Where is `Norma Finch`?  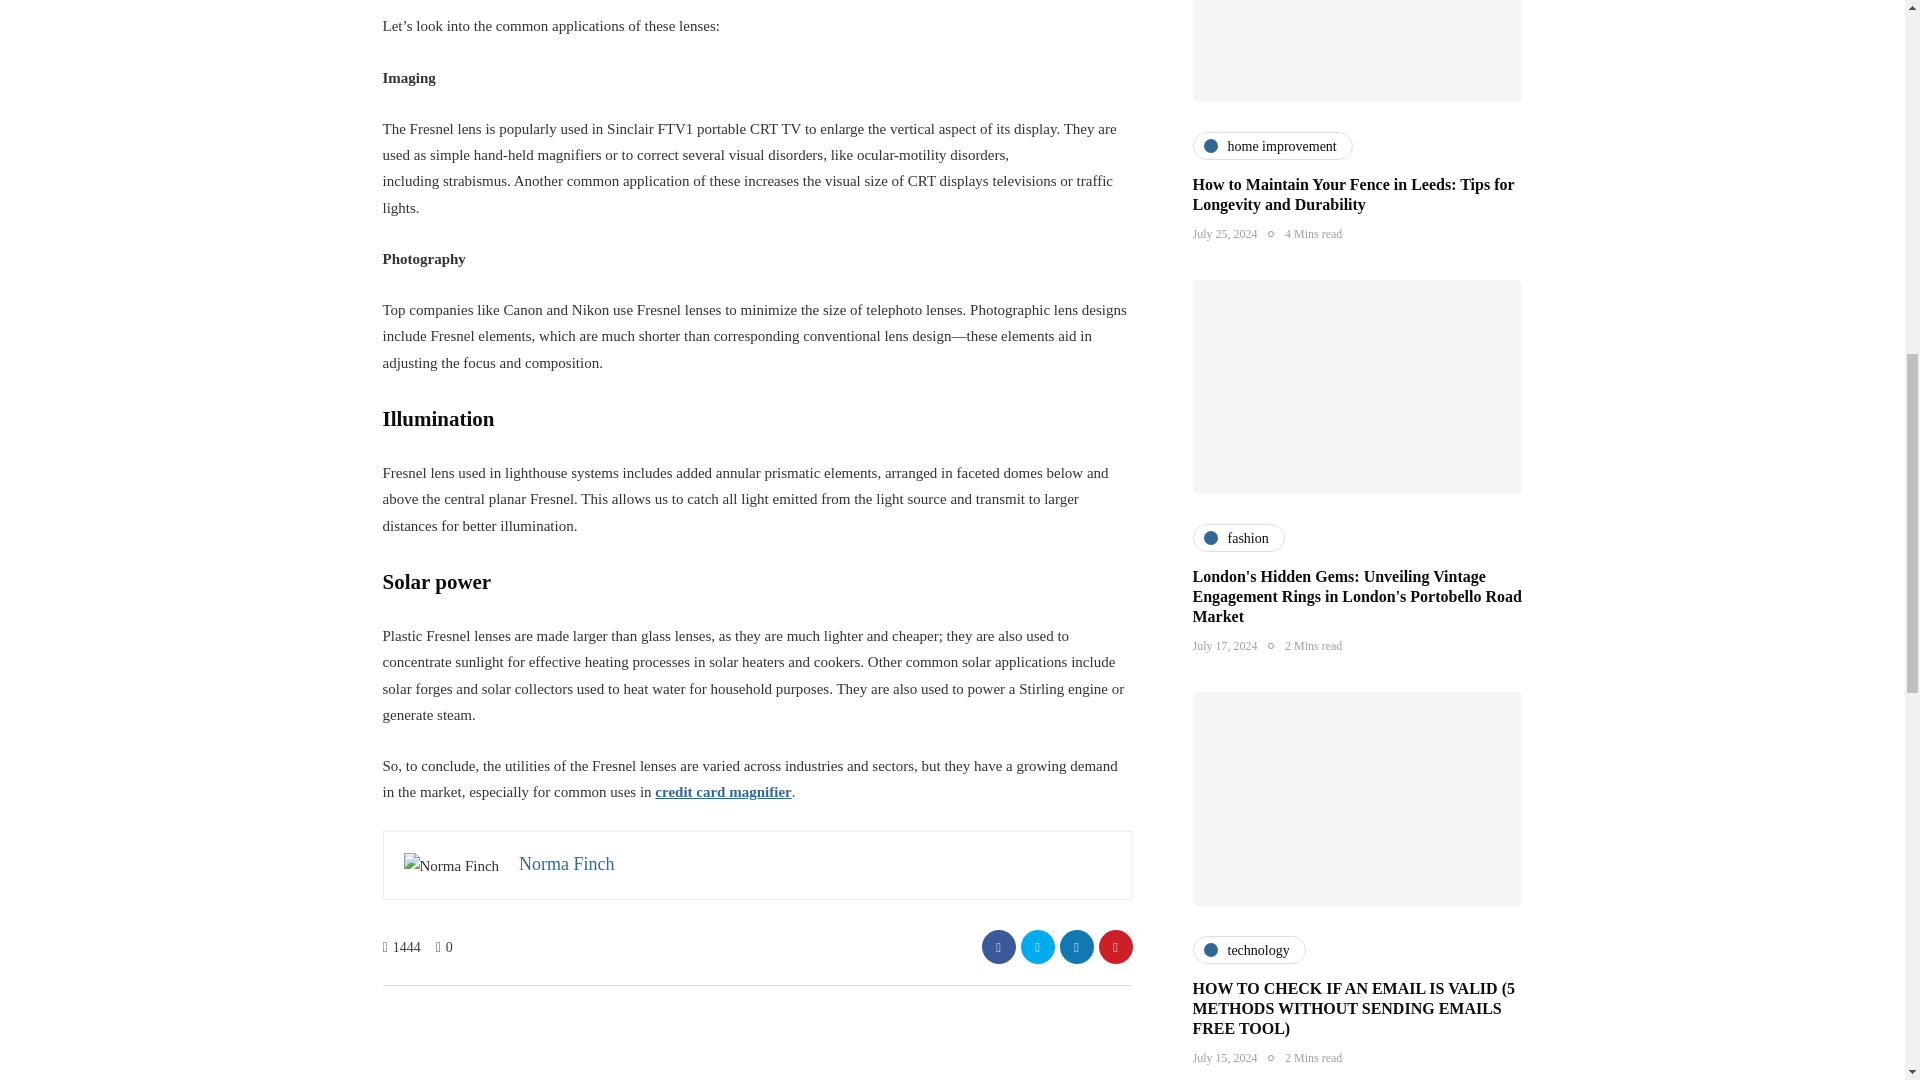 Norma Finch is located at coordinates (566, 864).